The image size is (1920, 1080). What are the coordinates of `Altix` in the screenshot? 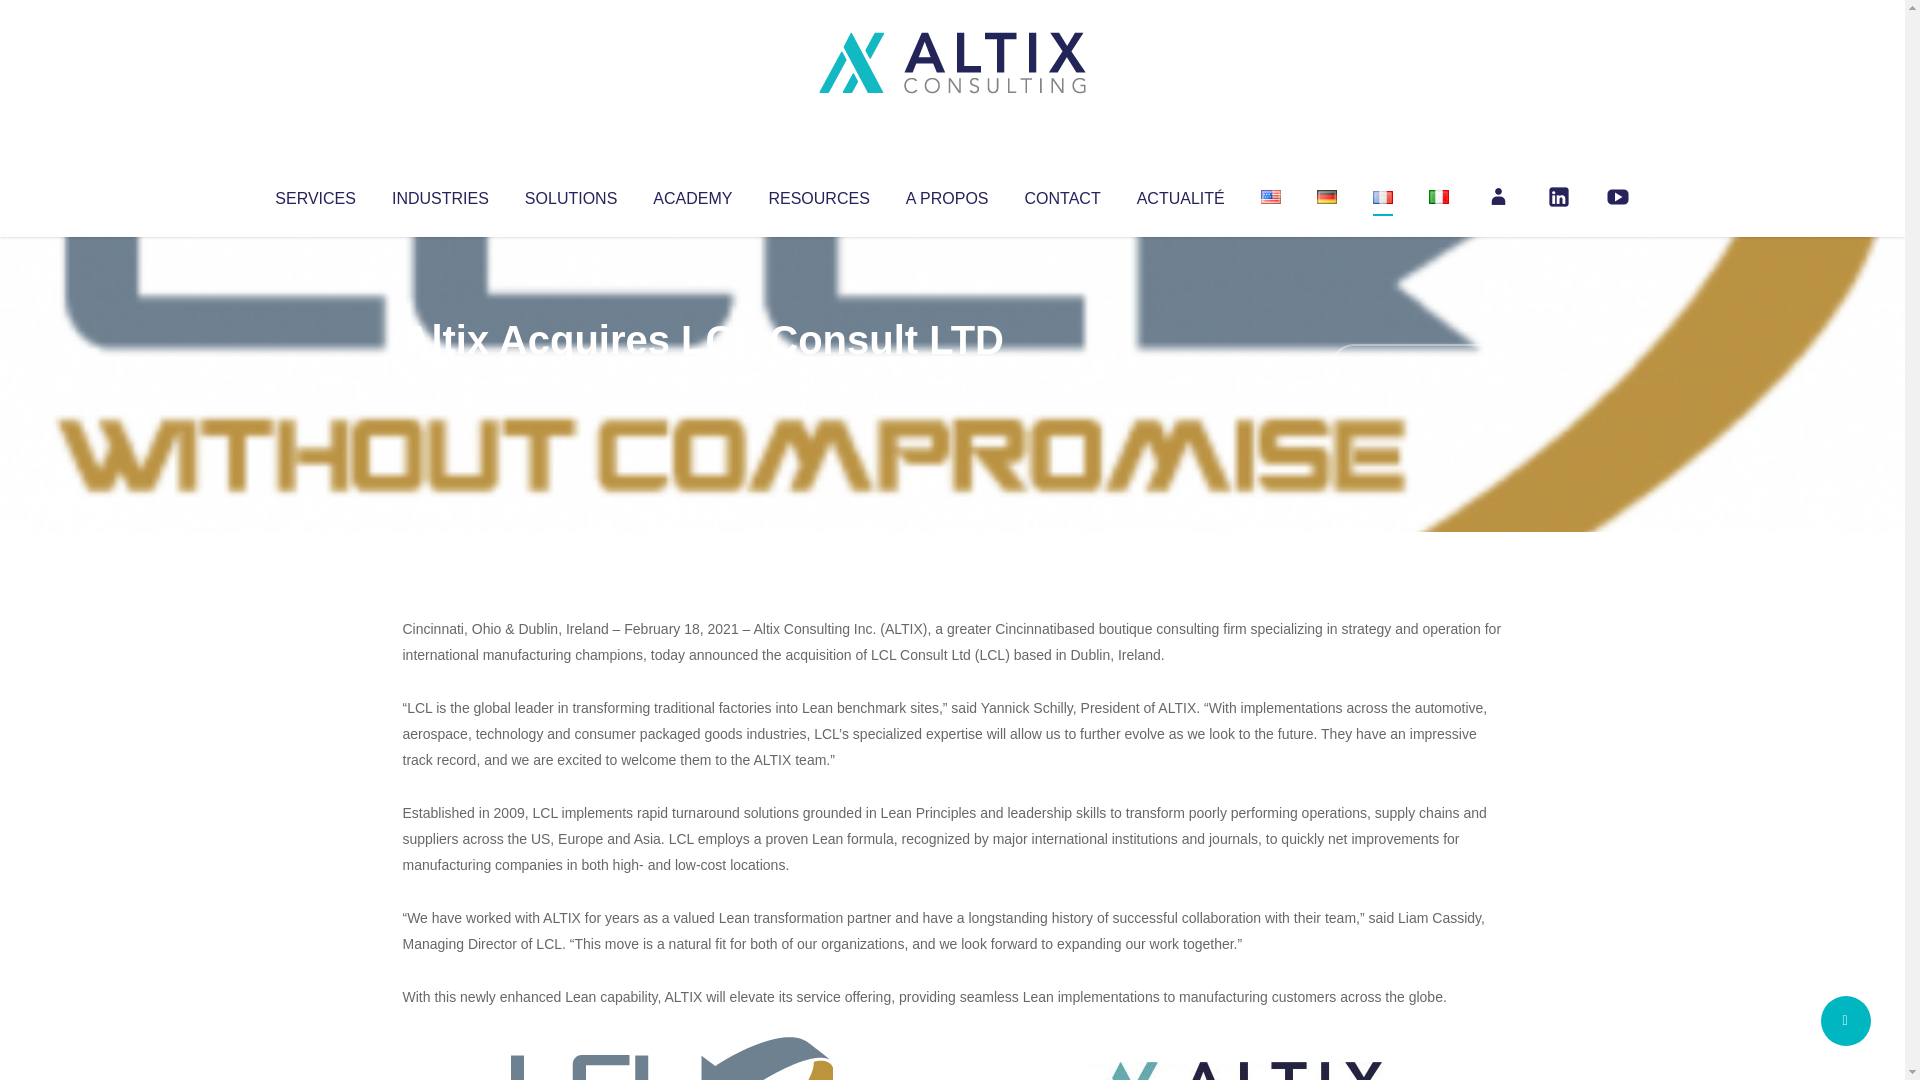 It's located at (440, 380).